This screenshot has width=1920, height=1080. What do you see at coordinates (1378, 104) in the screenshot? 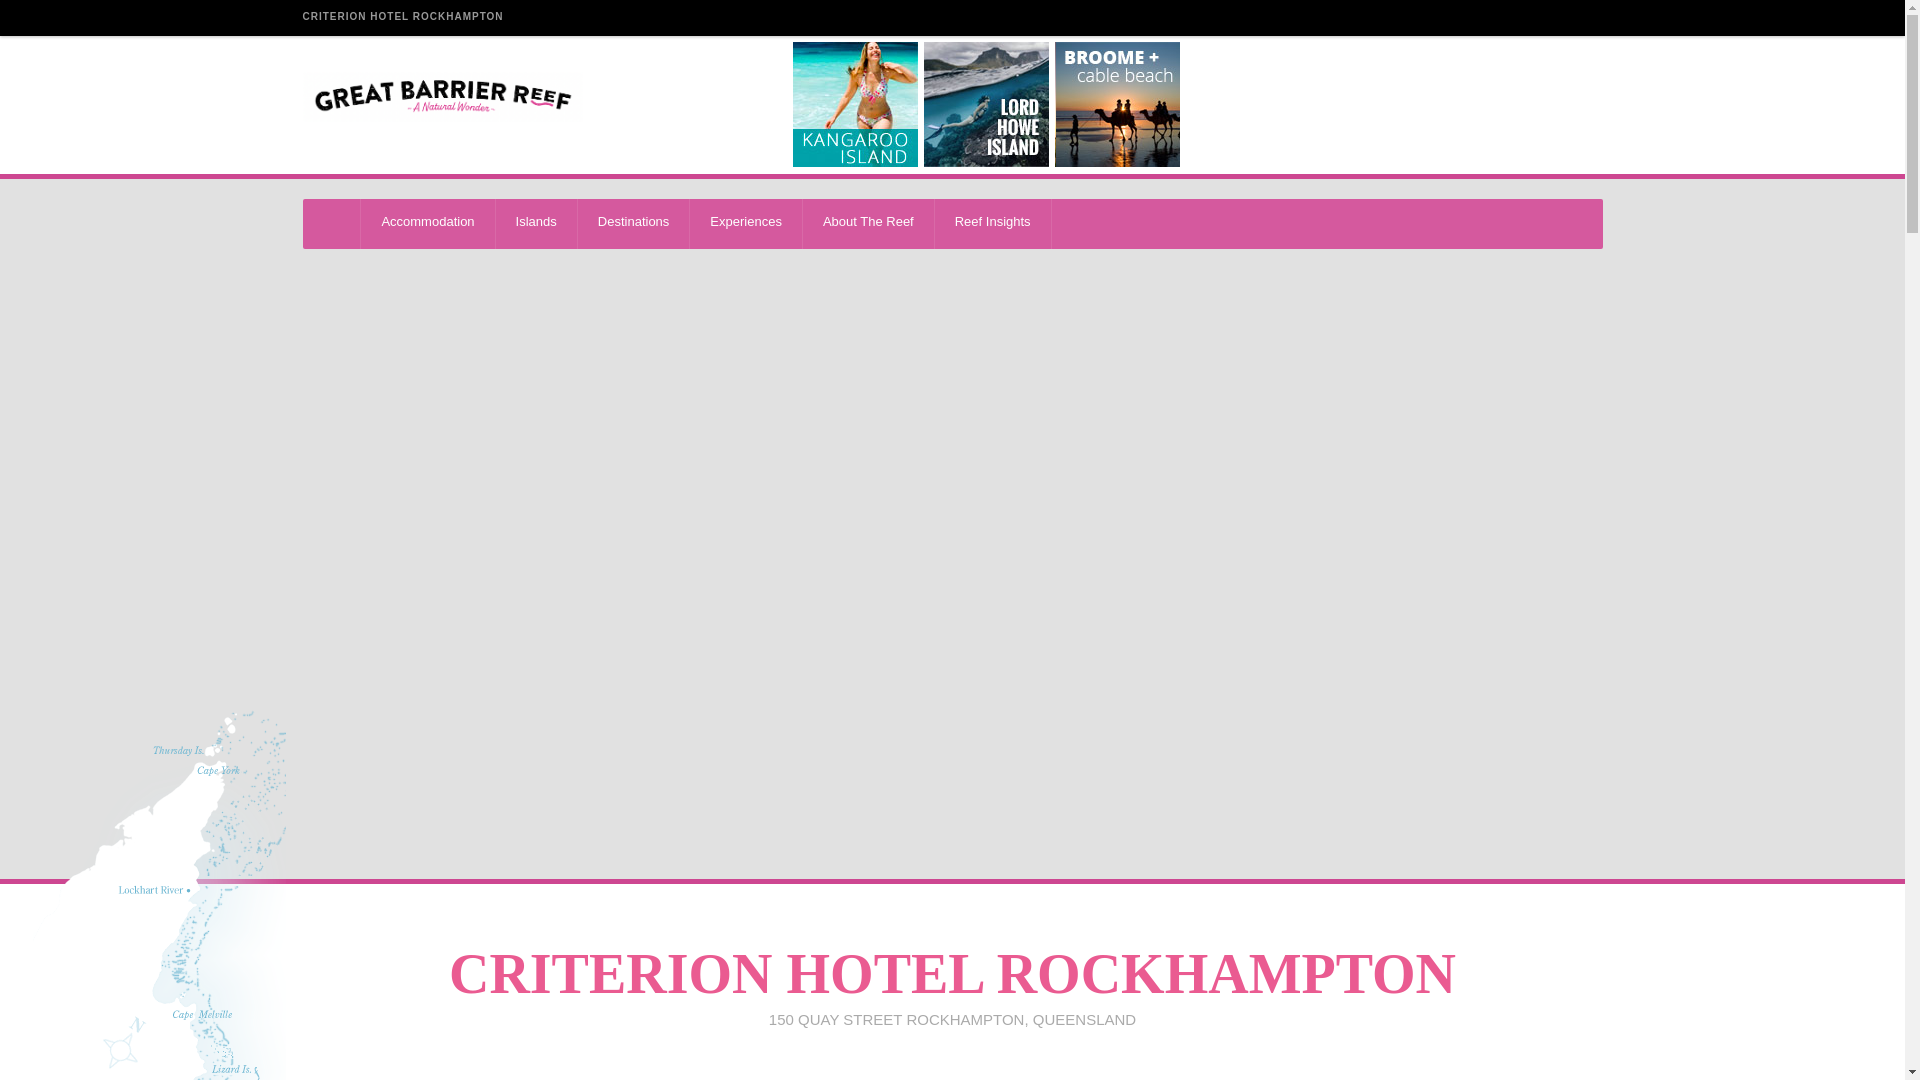
I see `Great Ocean Road Australia` at bounding box center [1378, 104].